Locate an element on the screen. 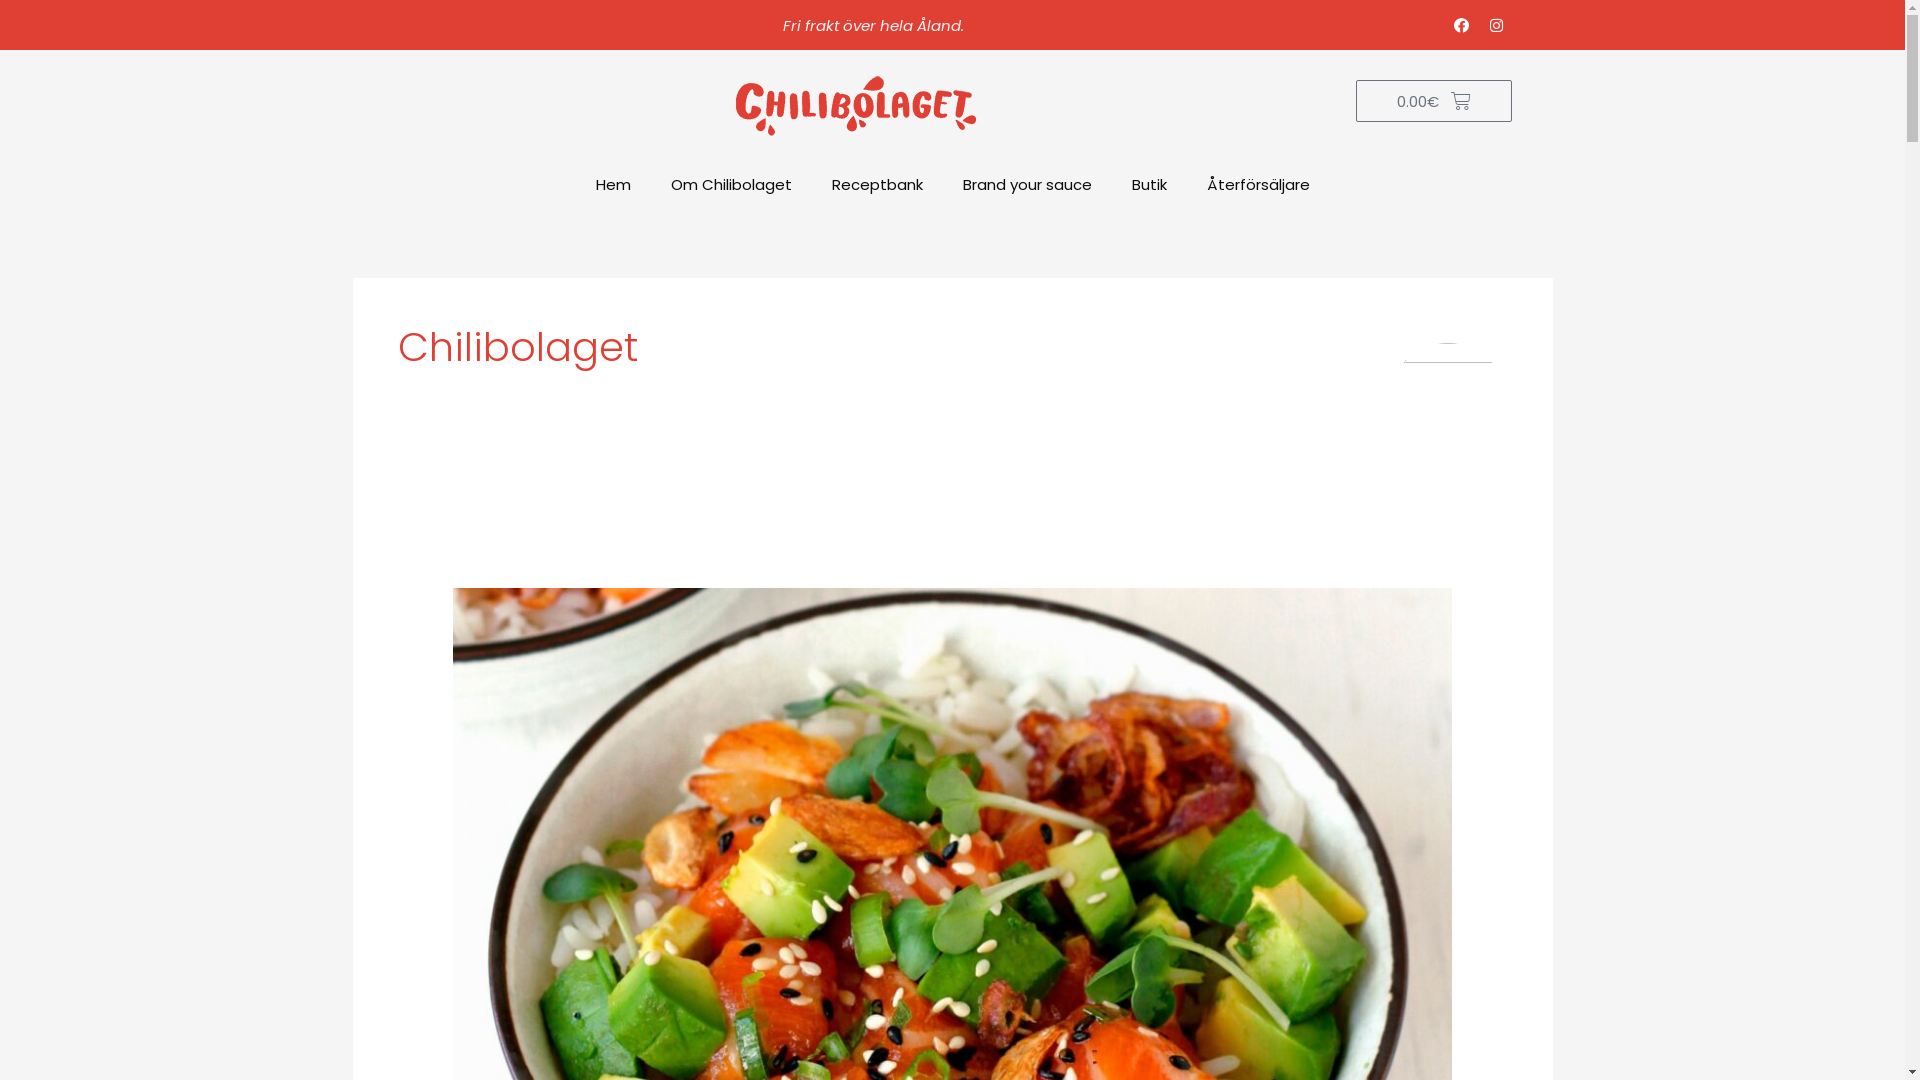 This screenshot has width=1920, height=1080. Butik is located at coordinates (1150, 185).